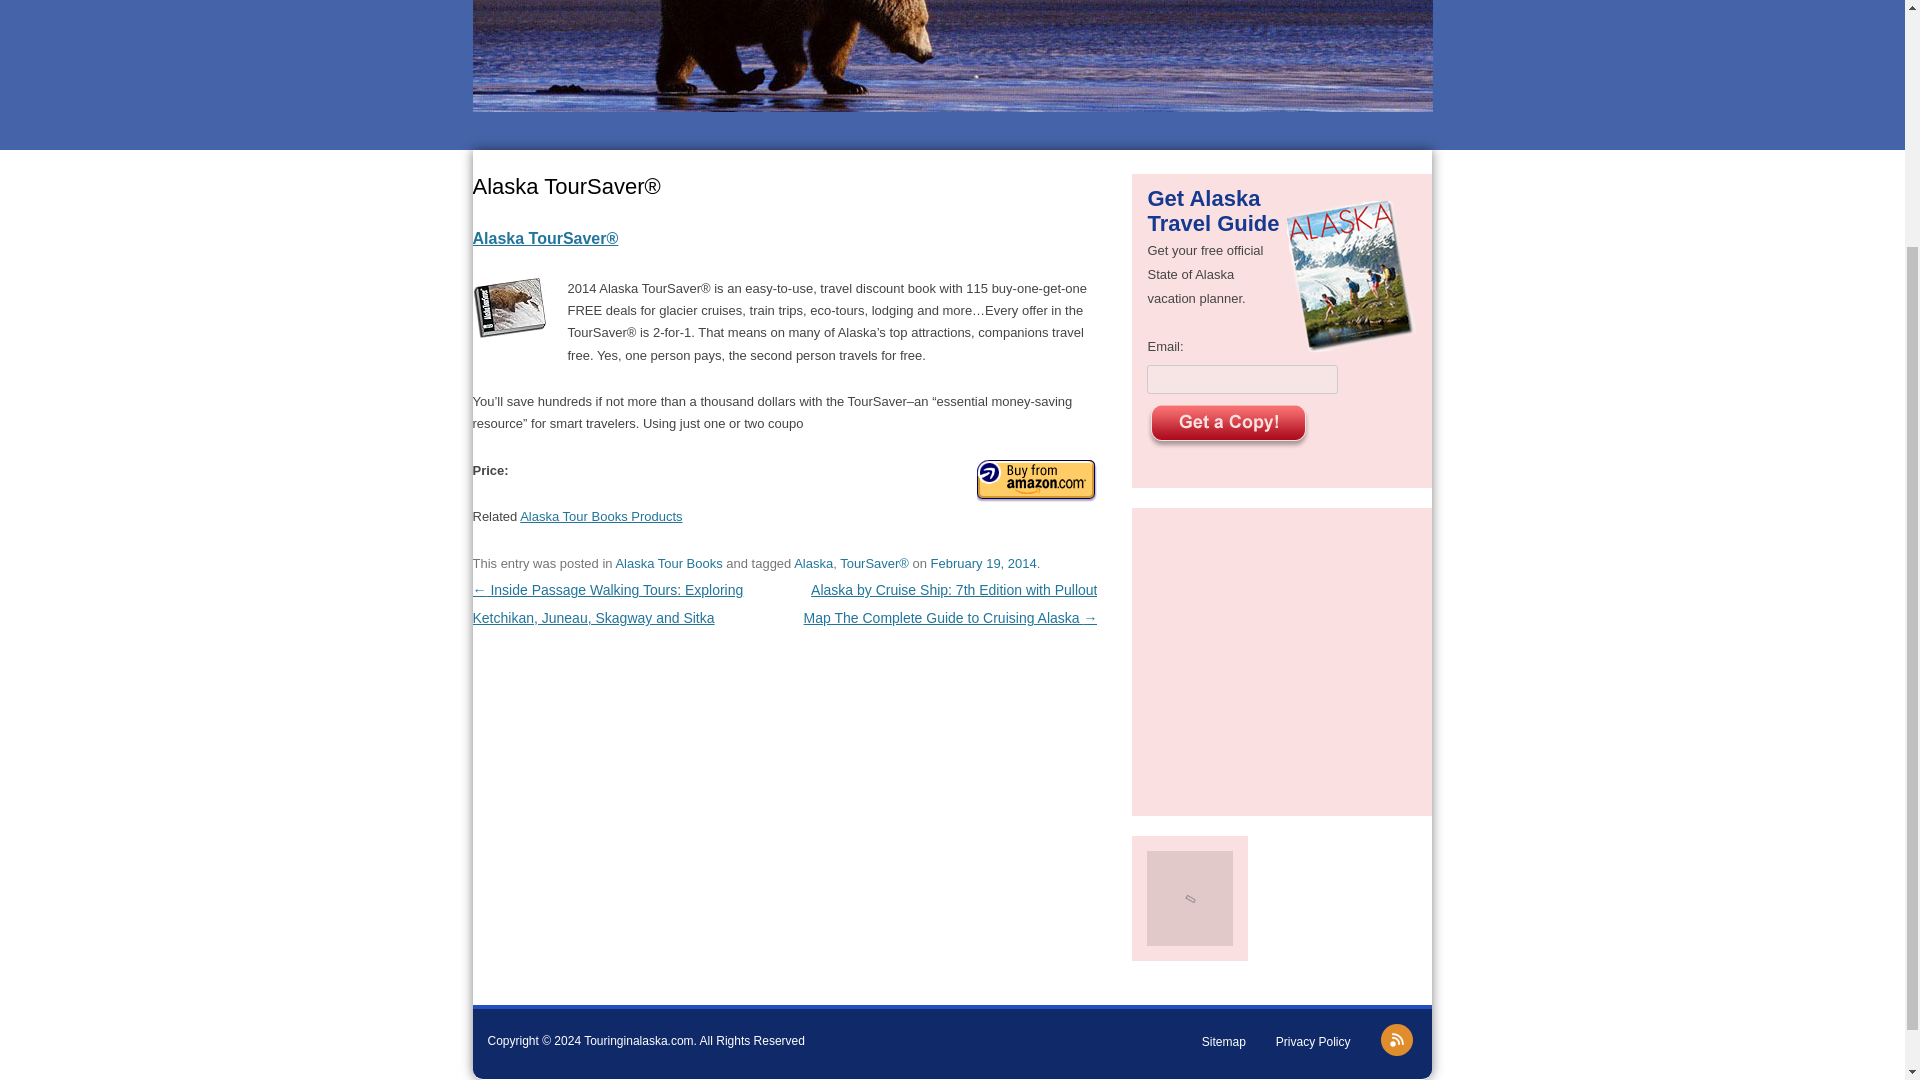 The image size is (1920, 1080). Describe the element at coordinates (1282, 658) in the screenshot. I see `Advertisement` at that location.